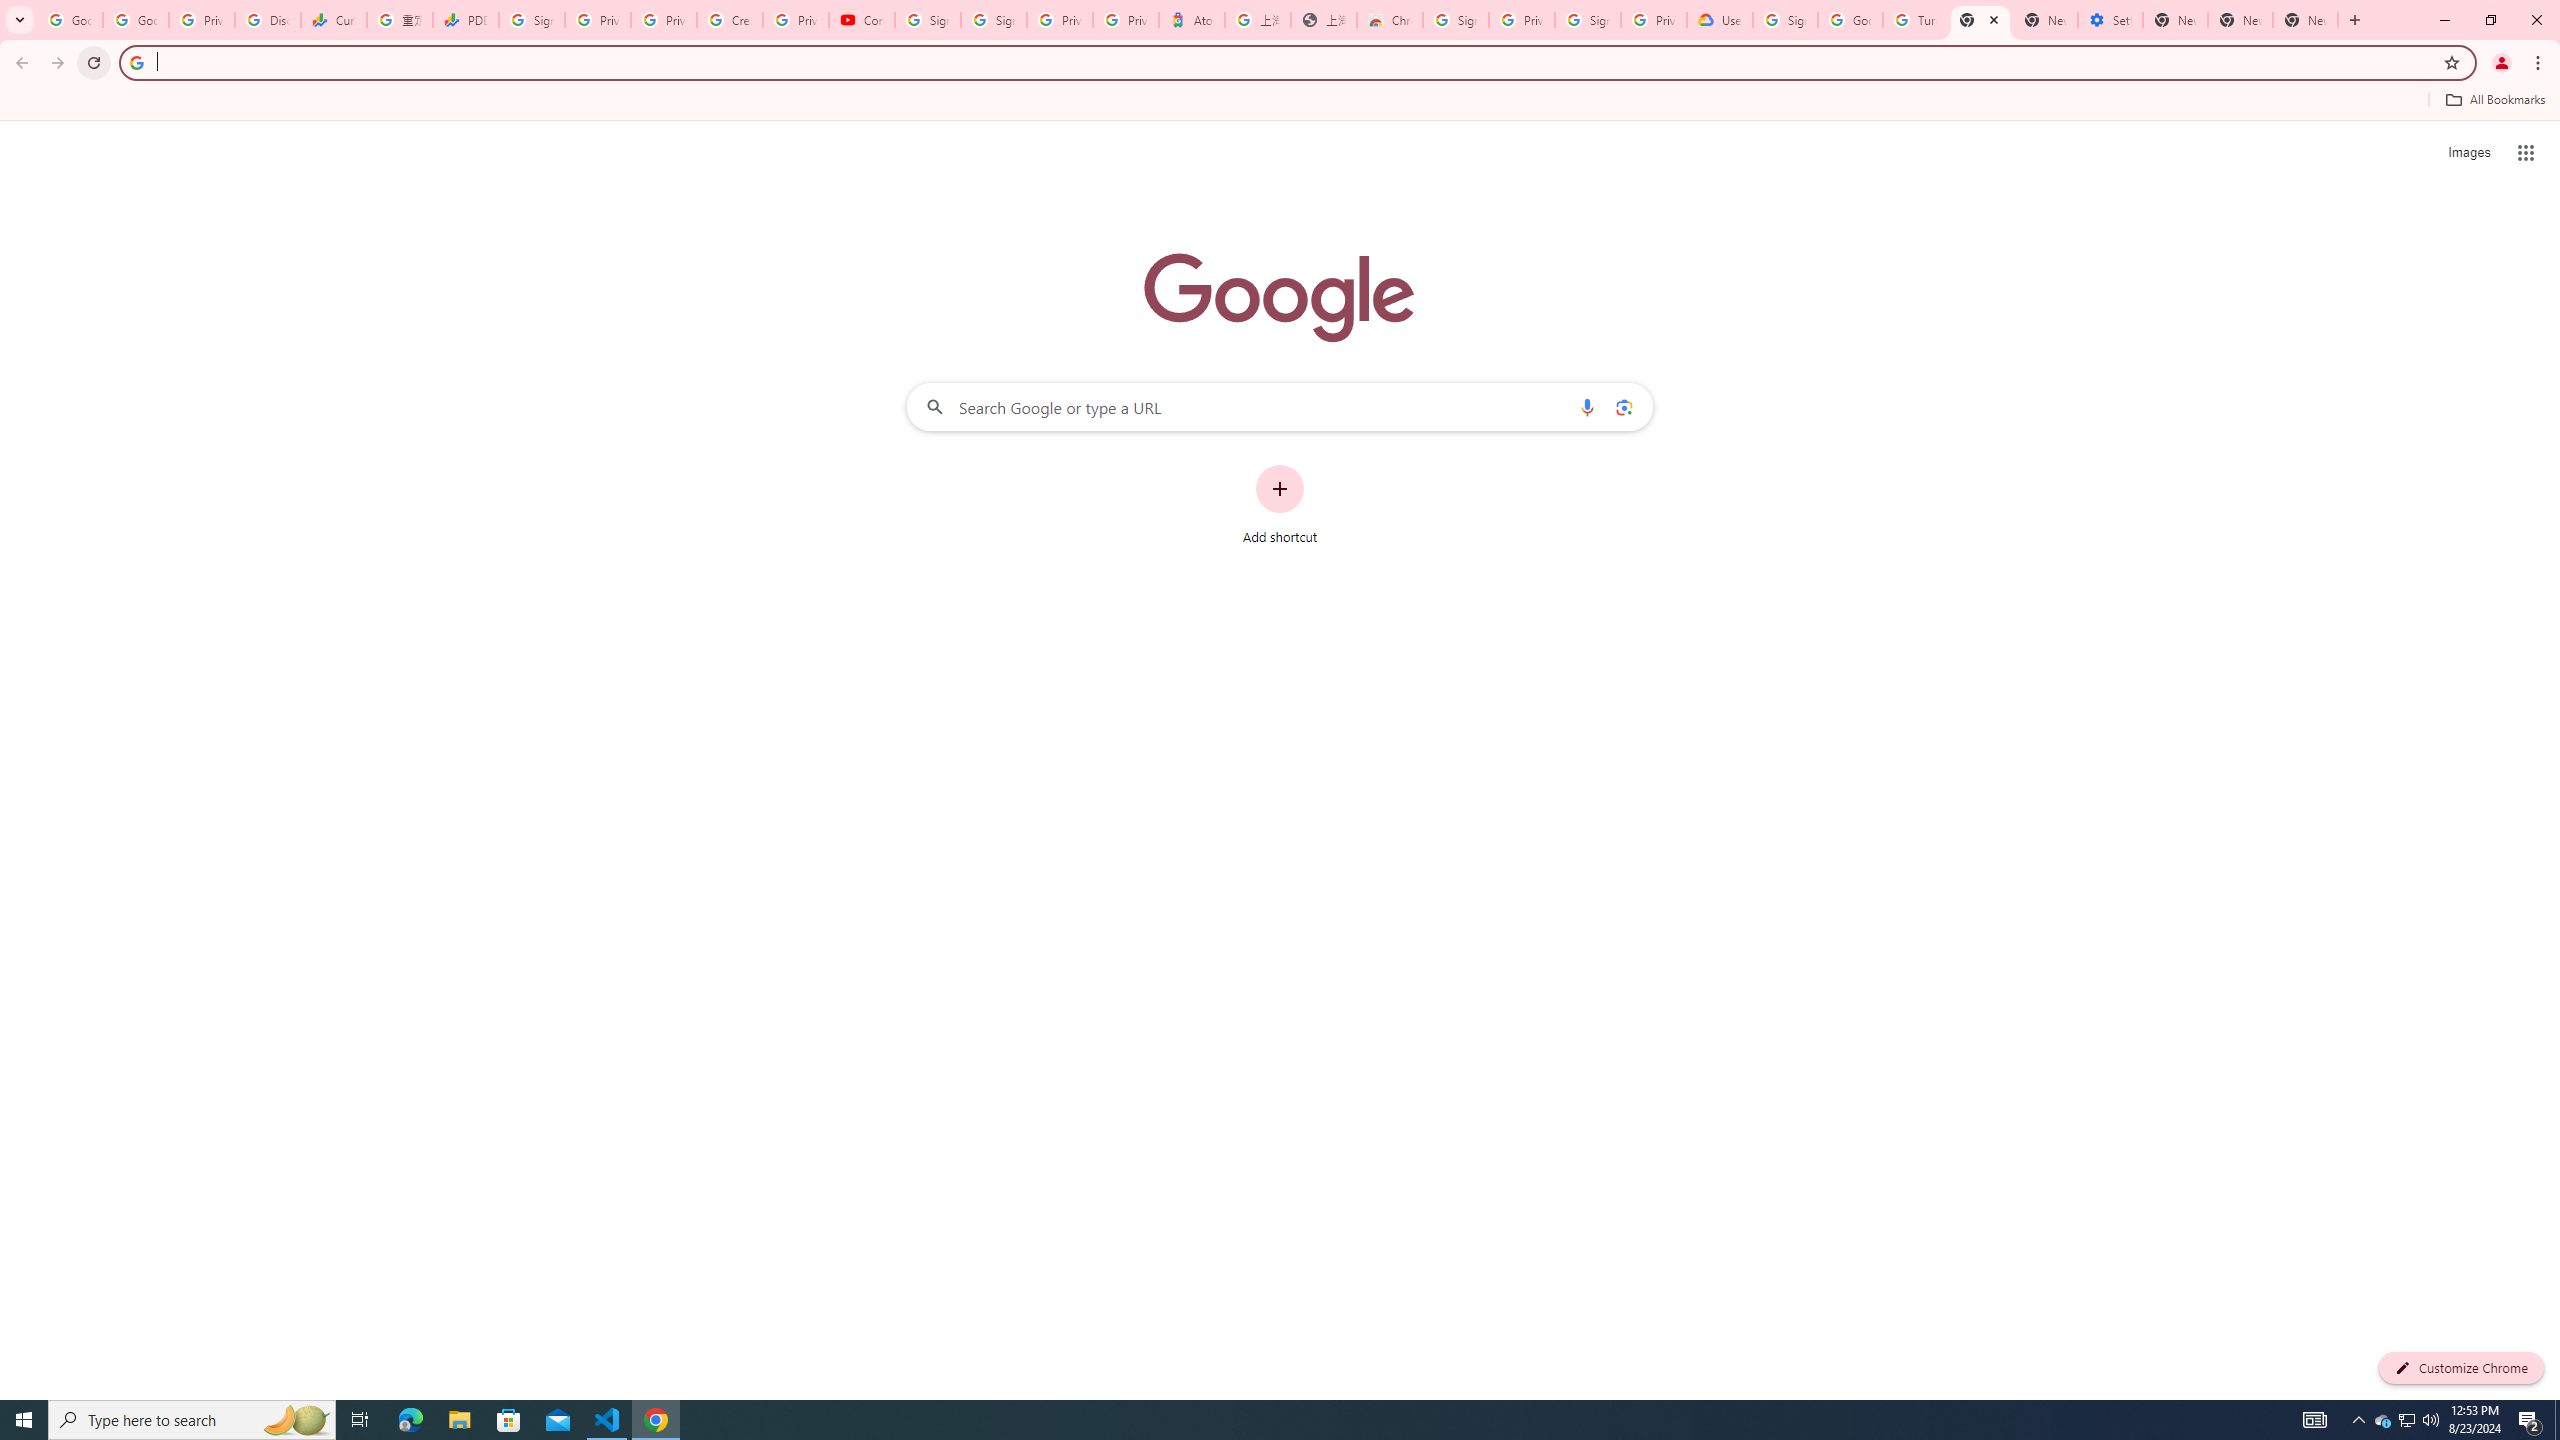  Describe the element at coordinates (730, 20) in the screenshot. I see `Create your Google Account` at that location.